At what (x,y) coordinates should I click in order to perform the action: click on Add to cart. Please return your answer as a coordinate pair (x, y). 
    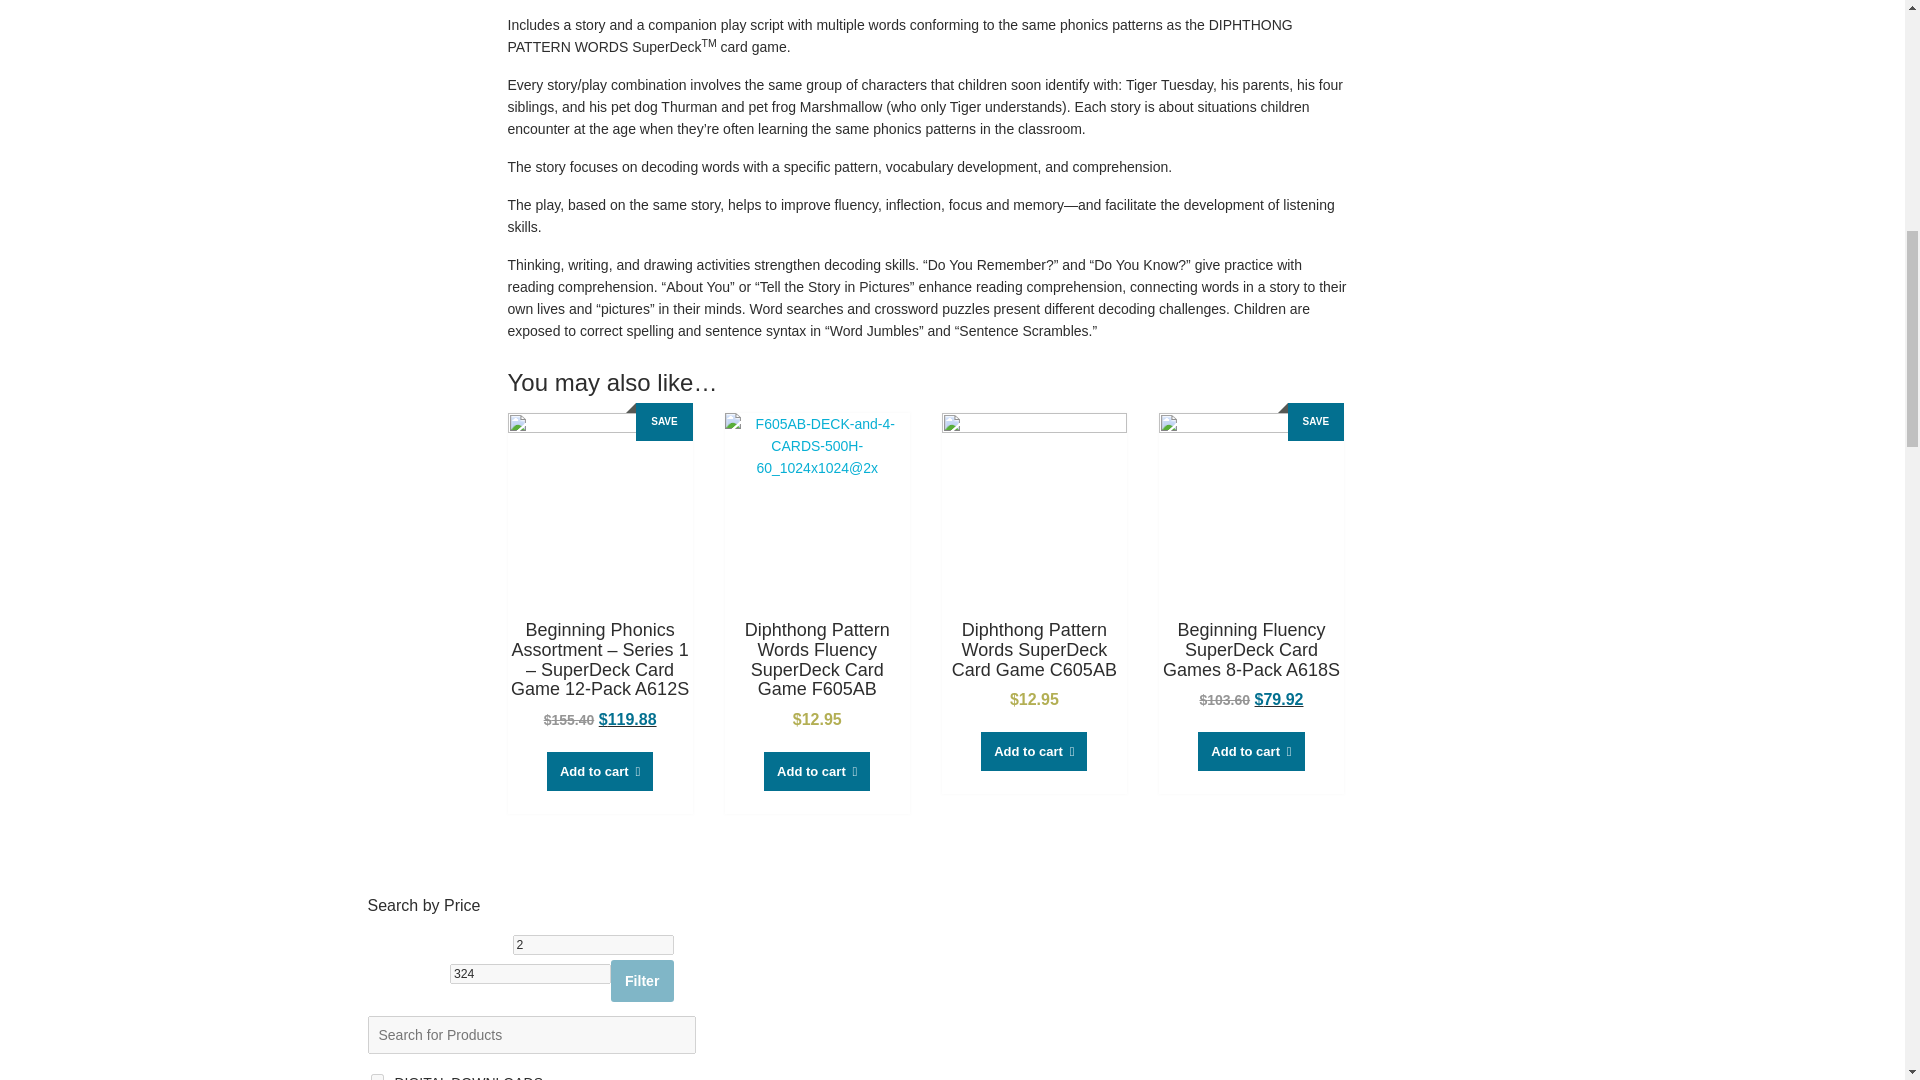
    Looking at the image, I should click on (1034, 752).